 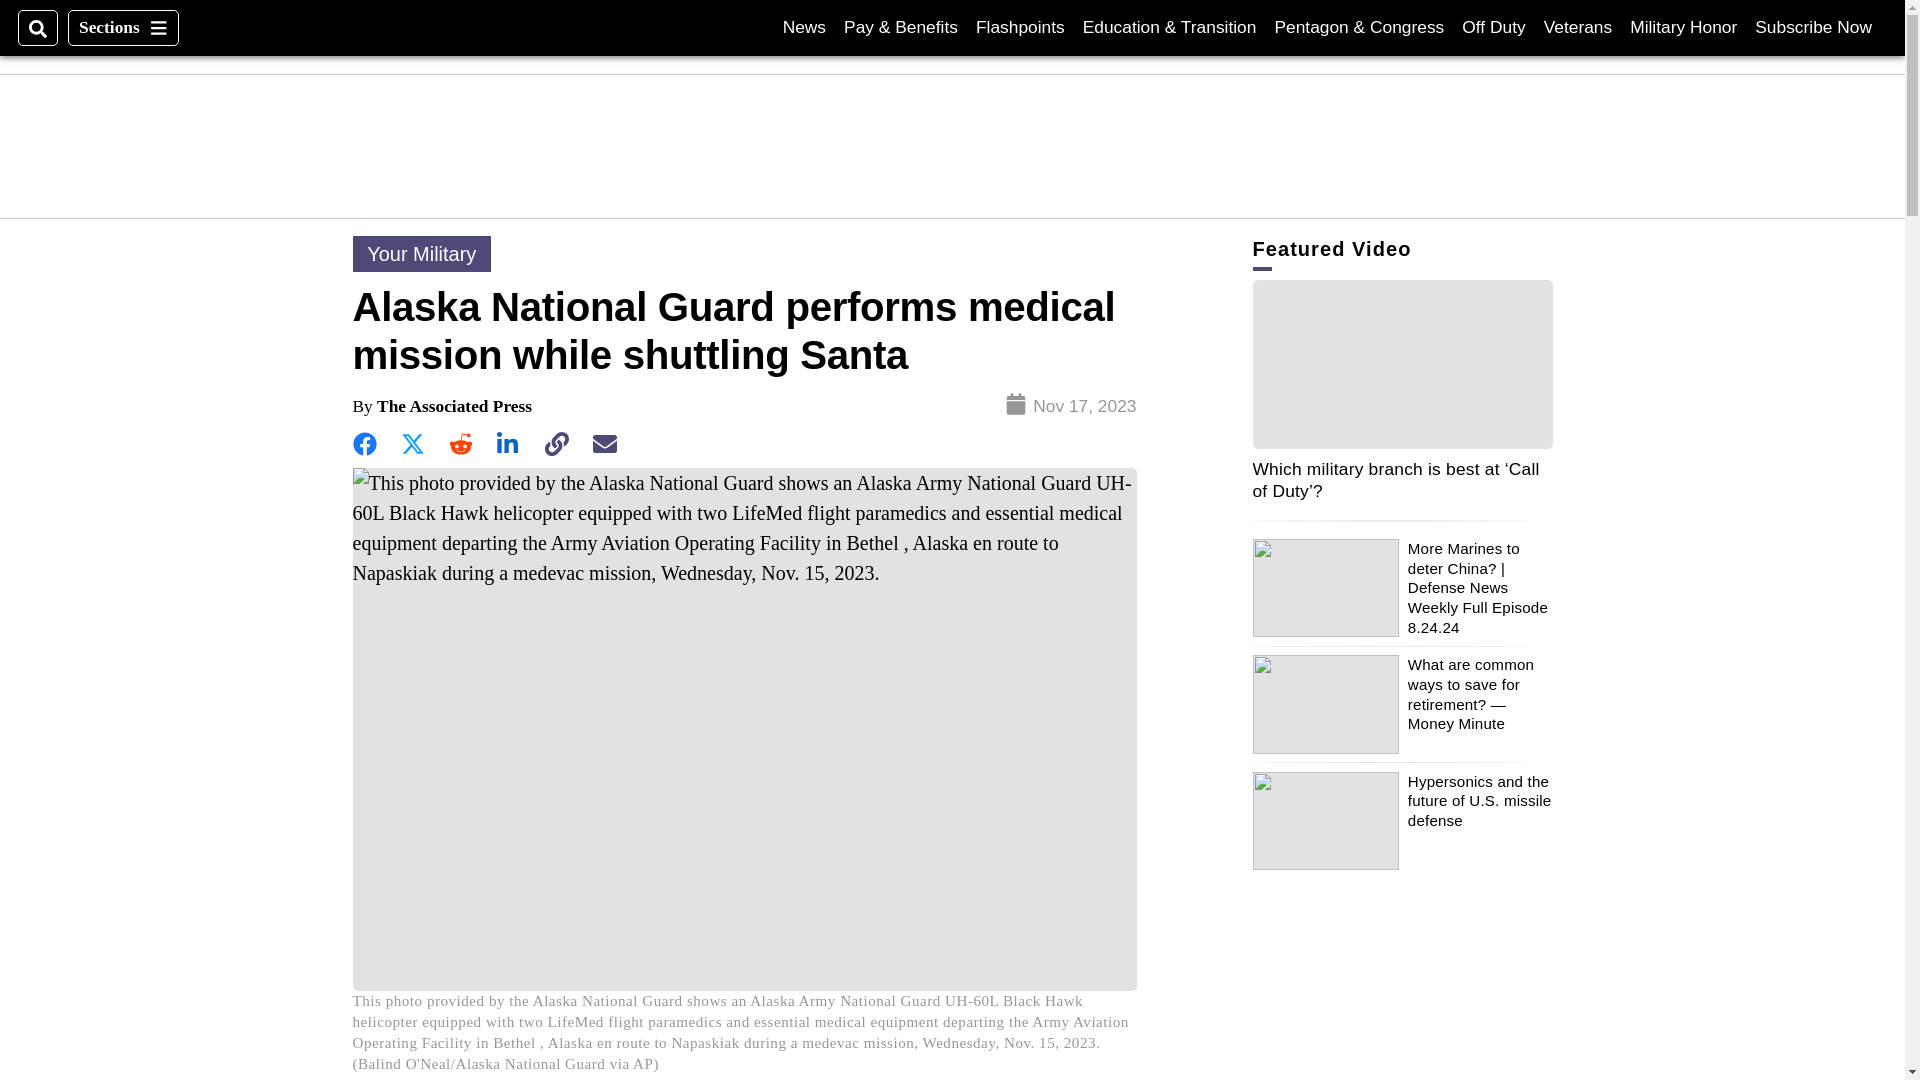 What do you see at coordinates (1813, 27) in the screenshot?
I see `Off Duty` at bounding box center [1813, 27].